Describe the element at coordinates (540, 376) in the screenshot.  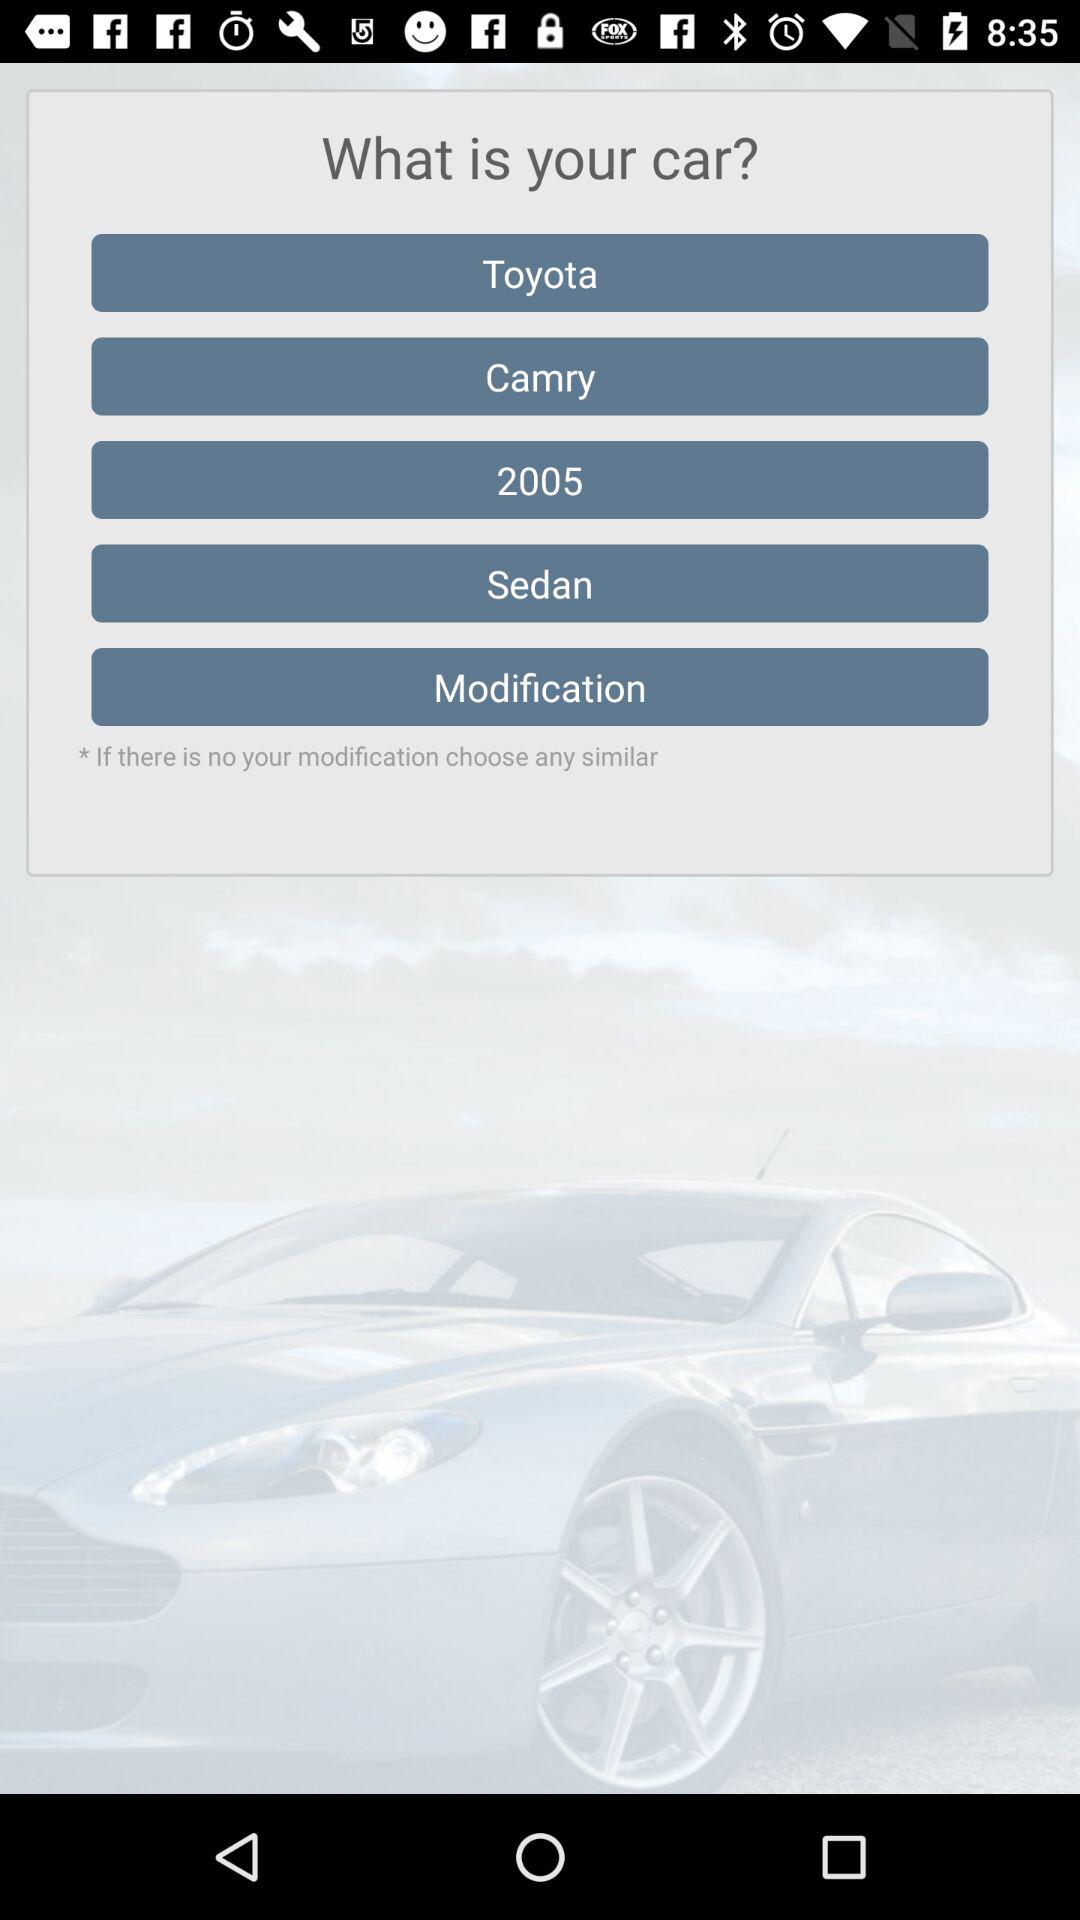
I see `press icon below toyota` at that location.